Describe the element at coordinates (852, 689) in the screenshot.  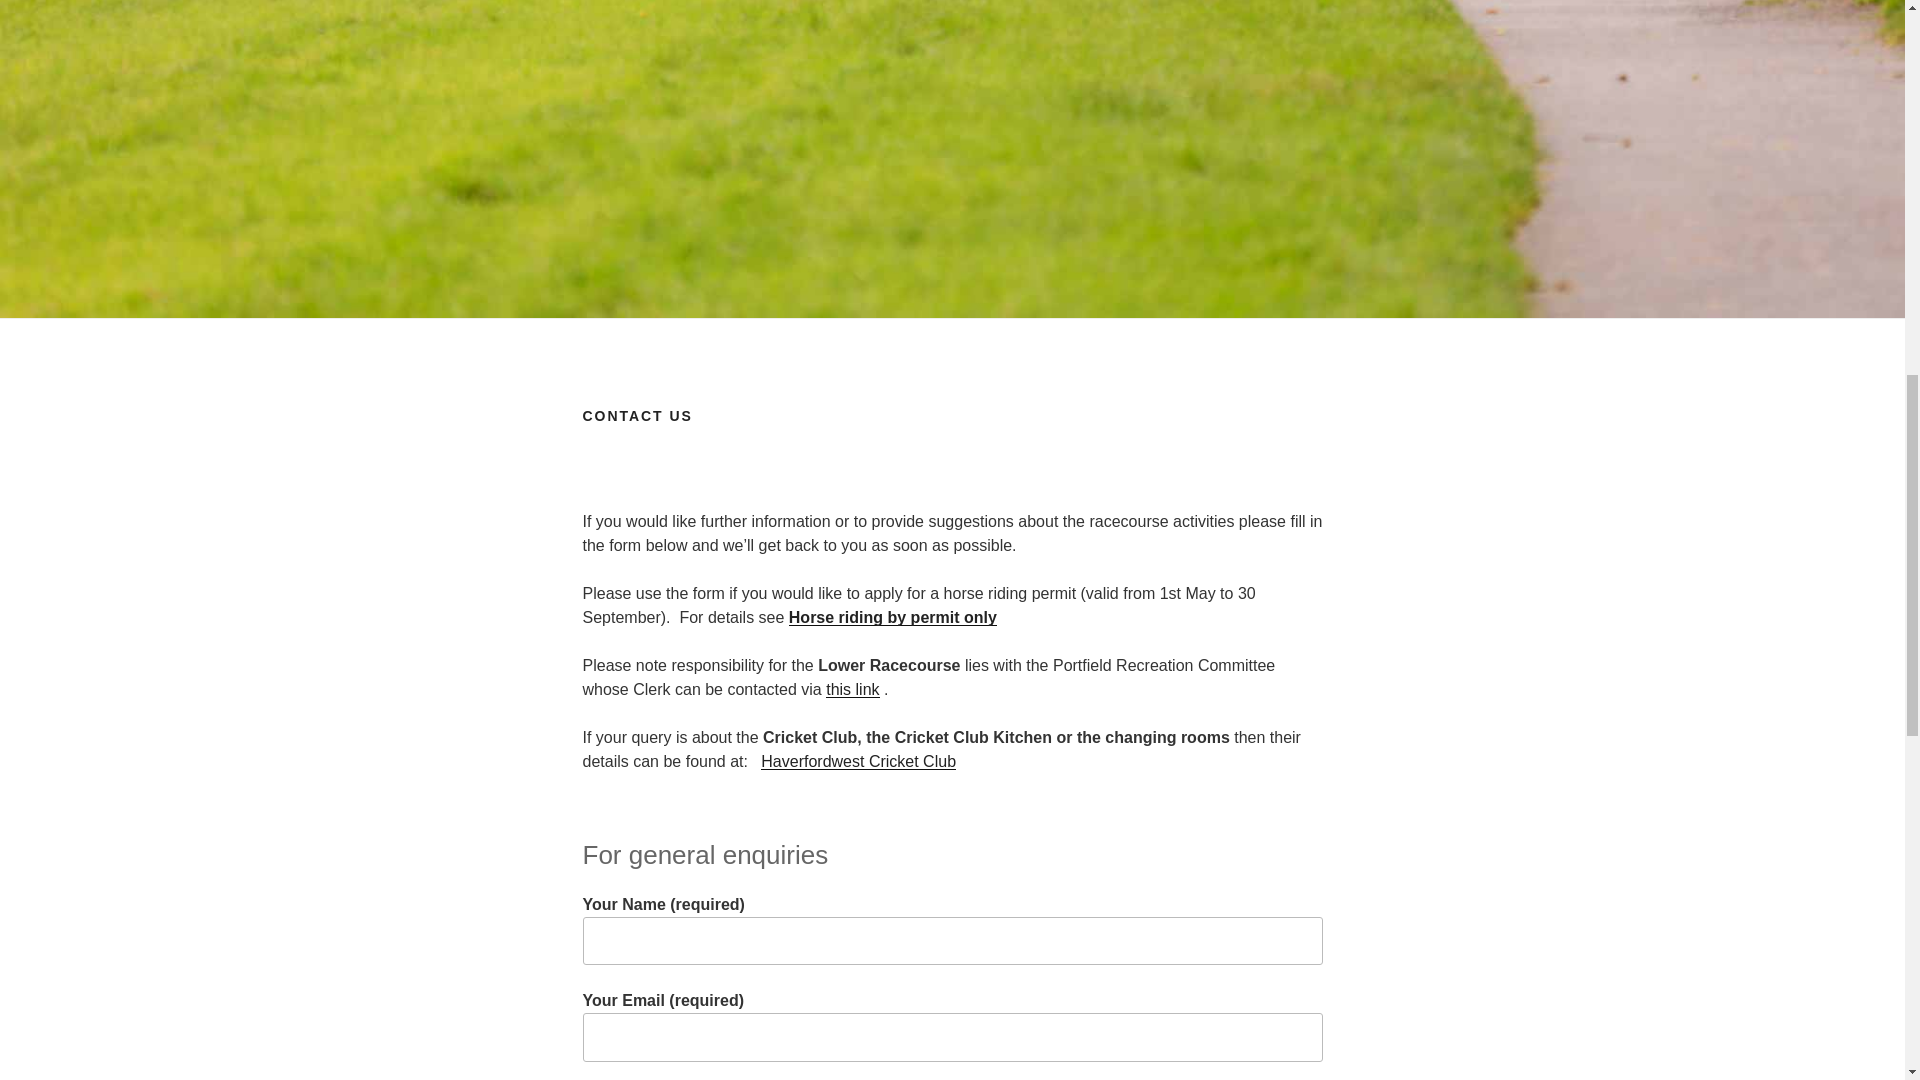
I see `this link` at that location.